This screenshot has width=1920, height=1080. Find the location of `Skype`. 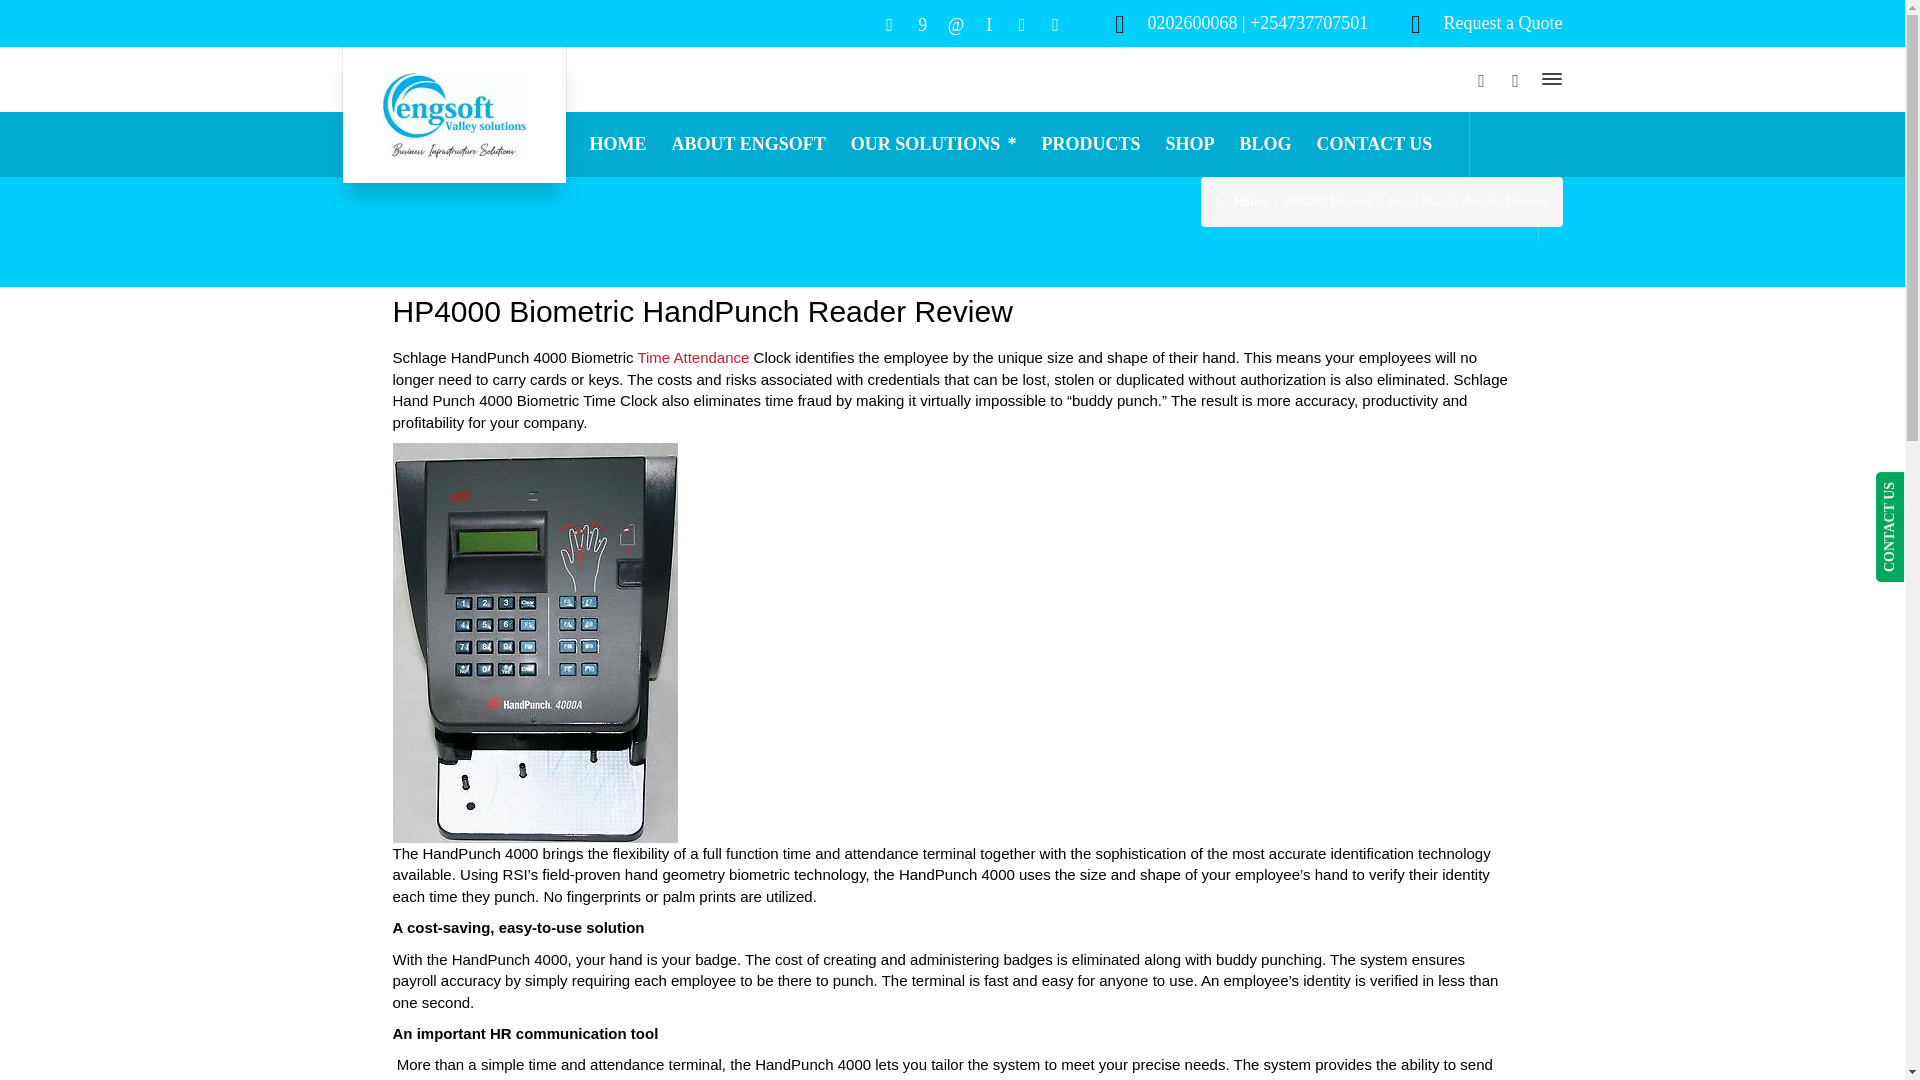

Skype is located at coordinates (990, 24).